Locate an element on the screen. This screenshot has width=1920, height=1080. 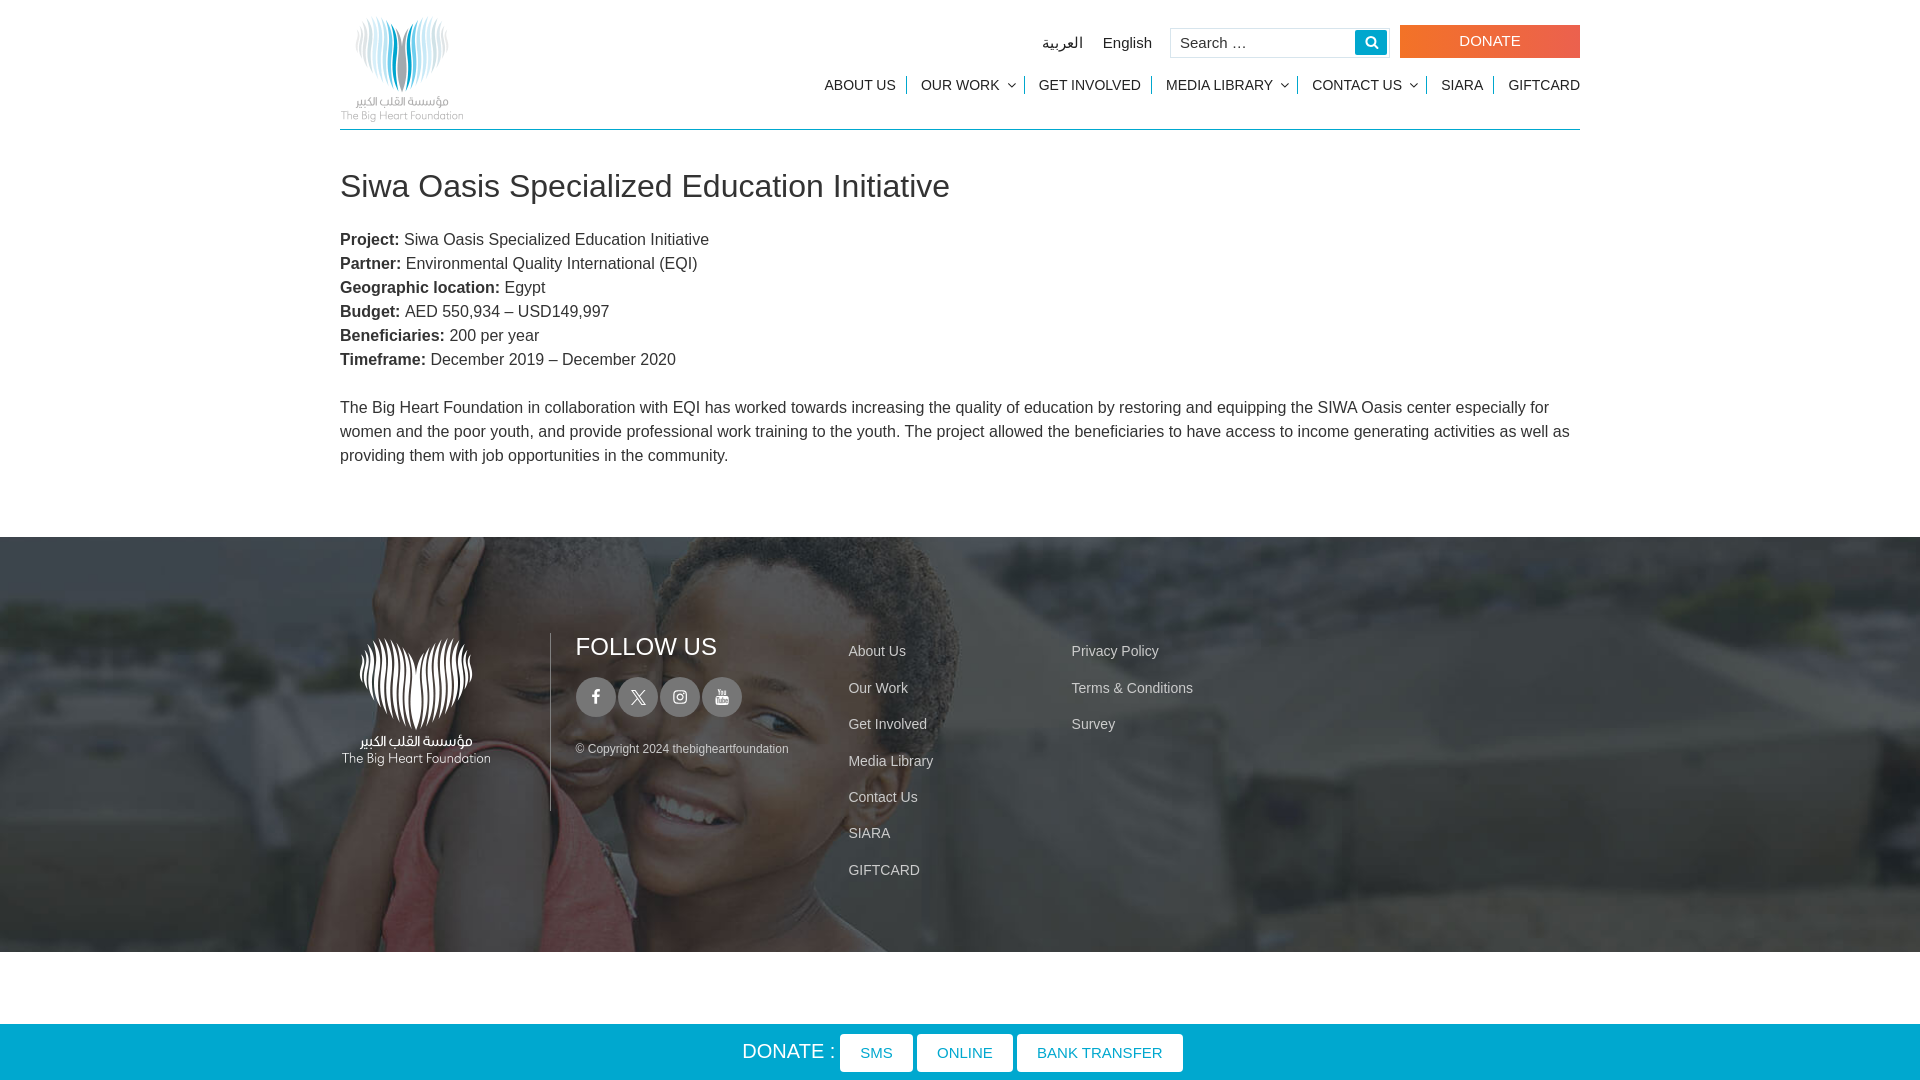
CONTACT US is located at coordinates (1364, 84).